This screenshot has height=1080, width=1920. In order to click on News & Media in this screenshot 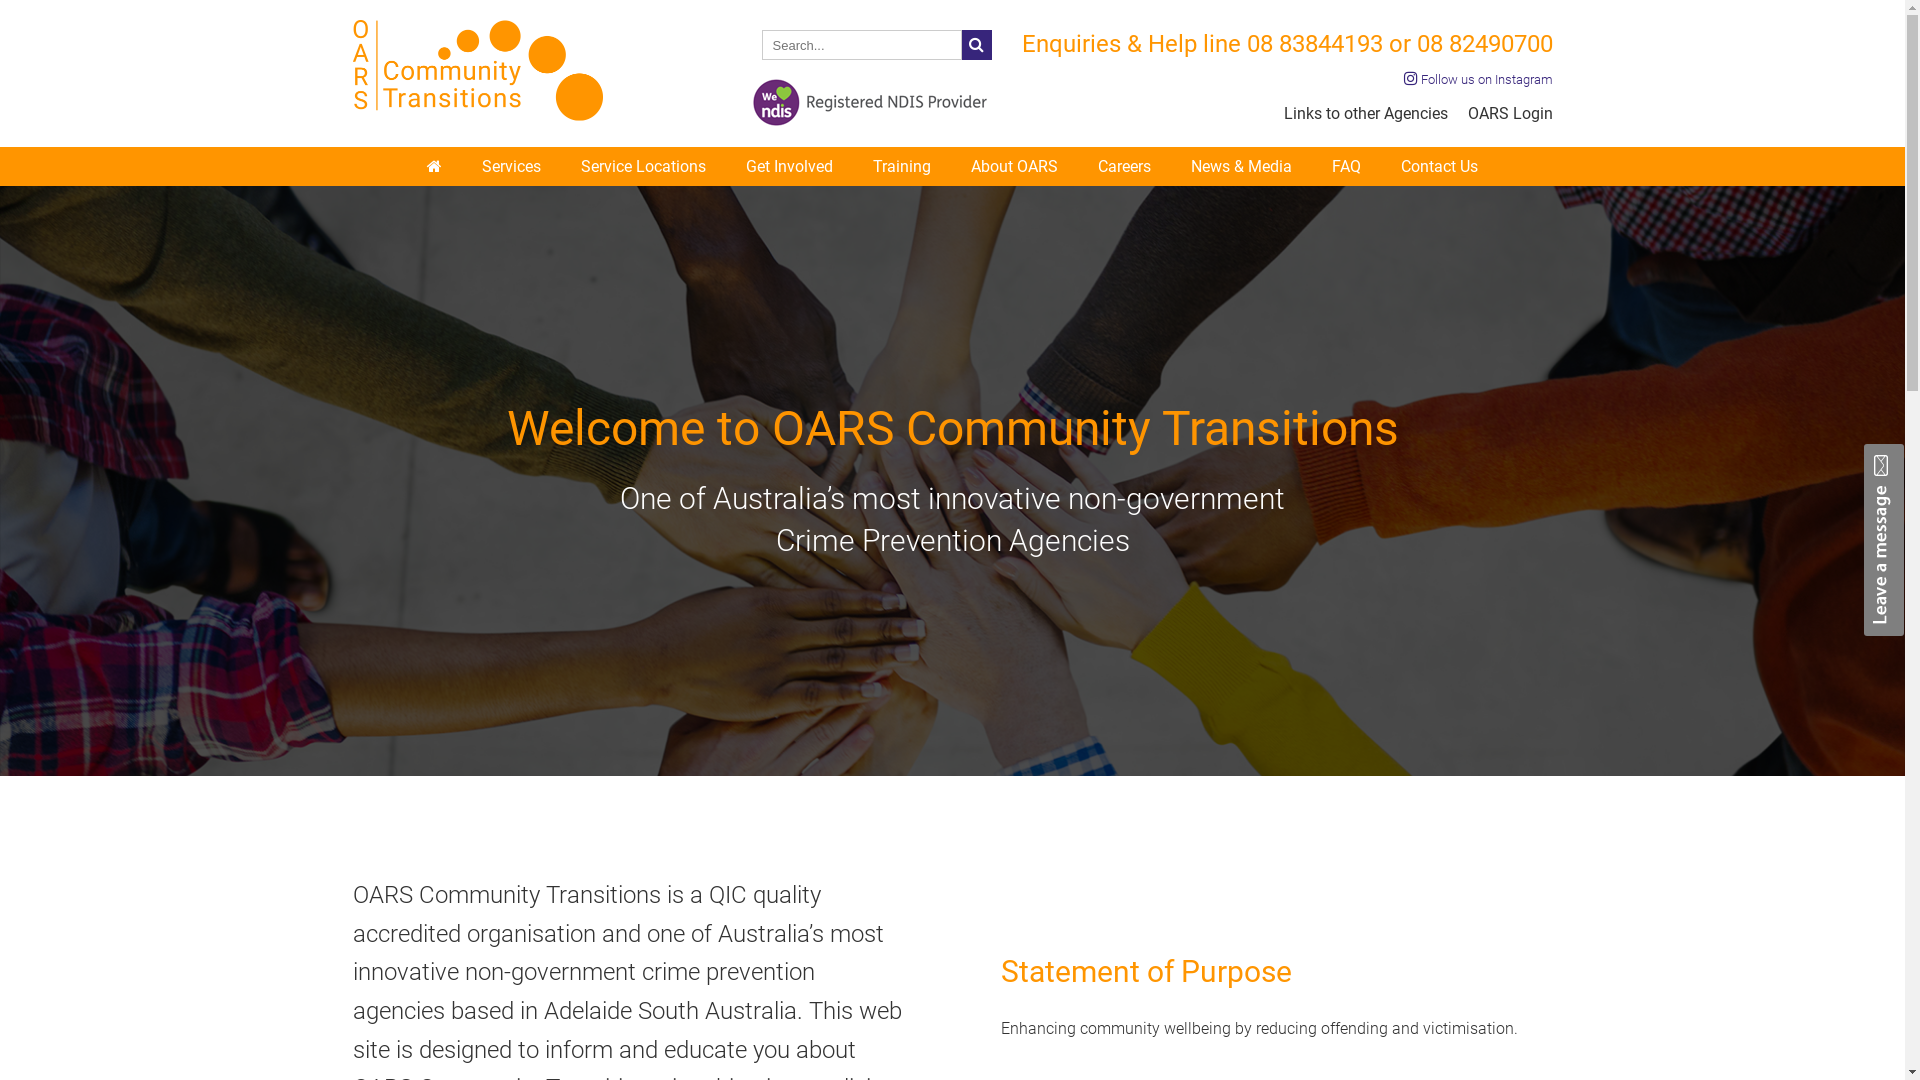, I will do `click(1242, 166)`.